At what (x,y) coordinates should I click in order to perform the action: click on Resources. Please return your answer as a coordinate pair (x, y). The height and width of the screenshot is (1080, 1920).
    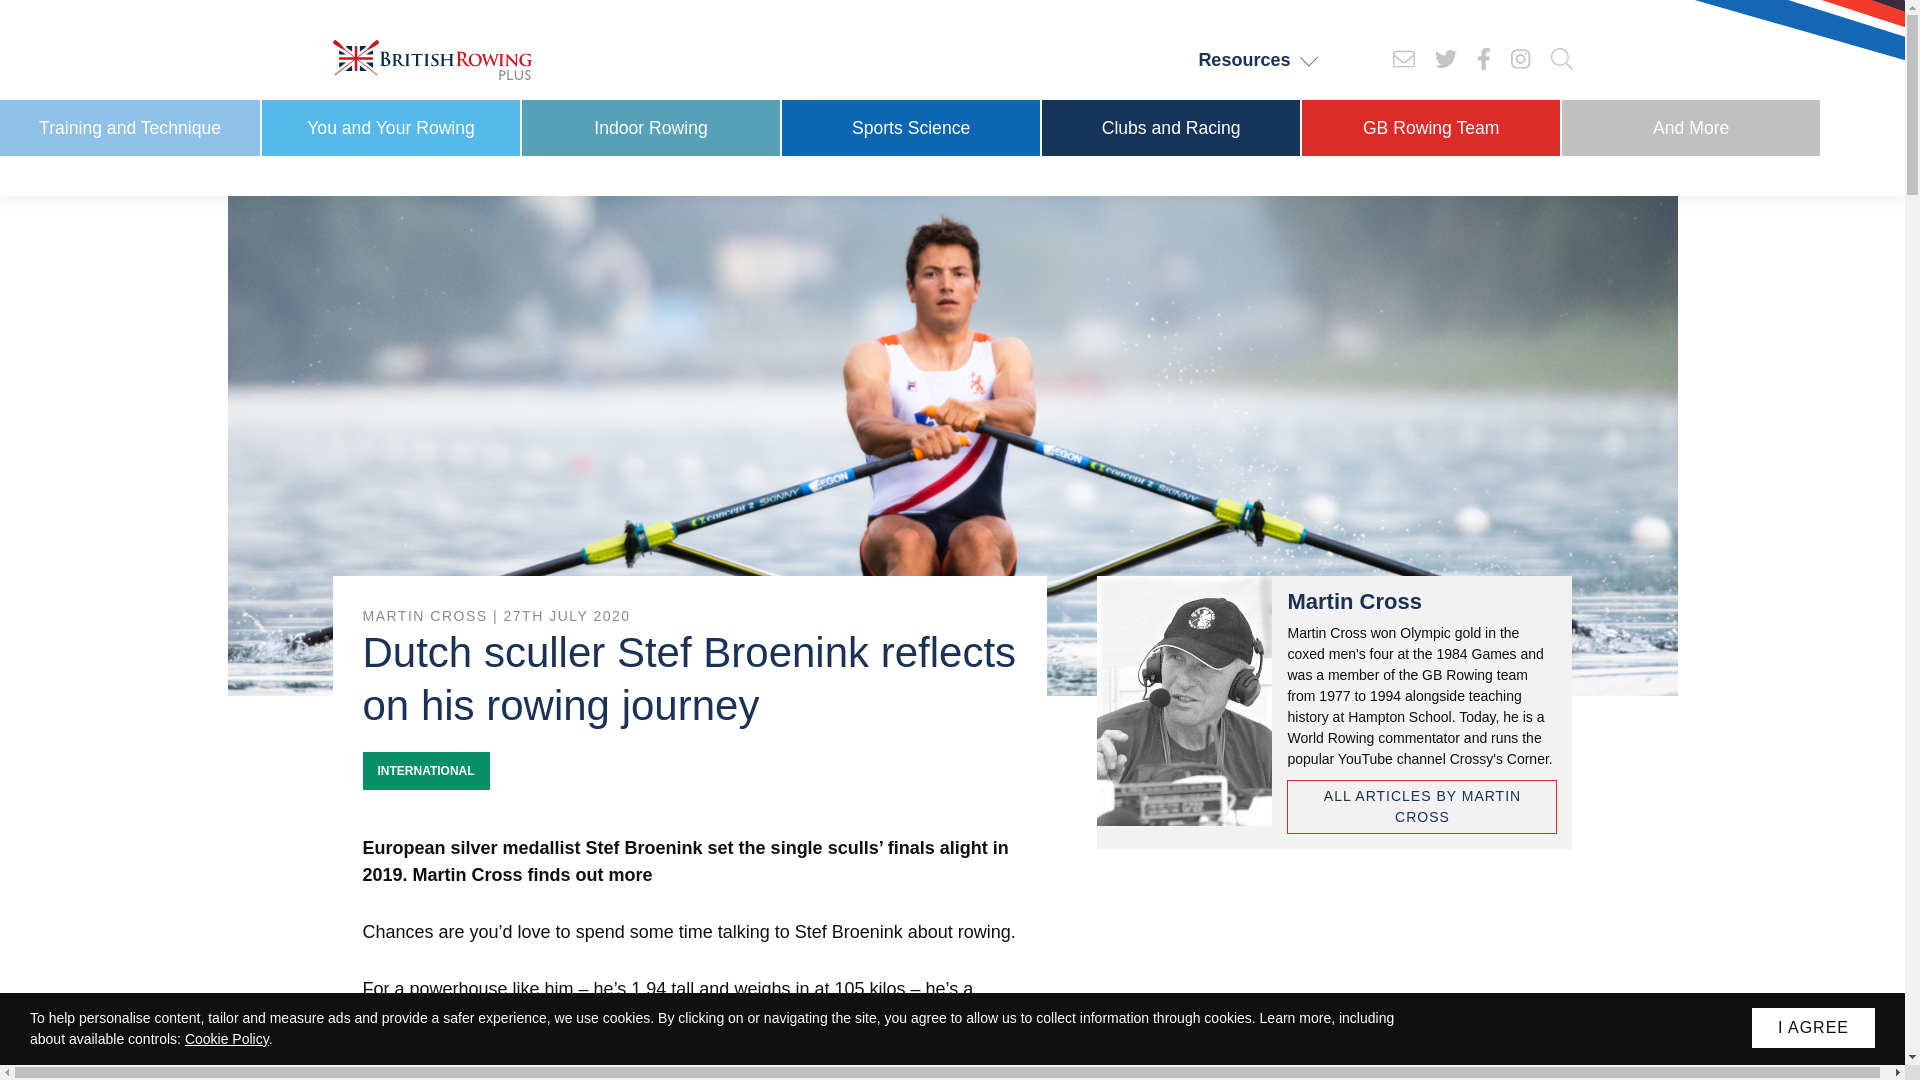
    Looking at the image, I should click on (1258, 60).